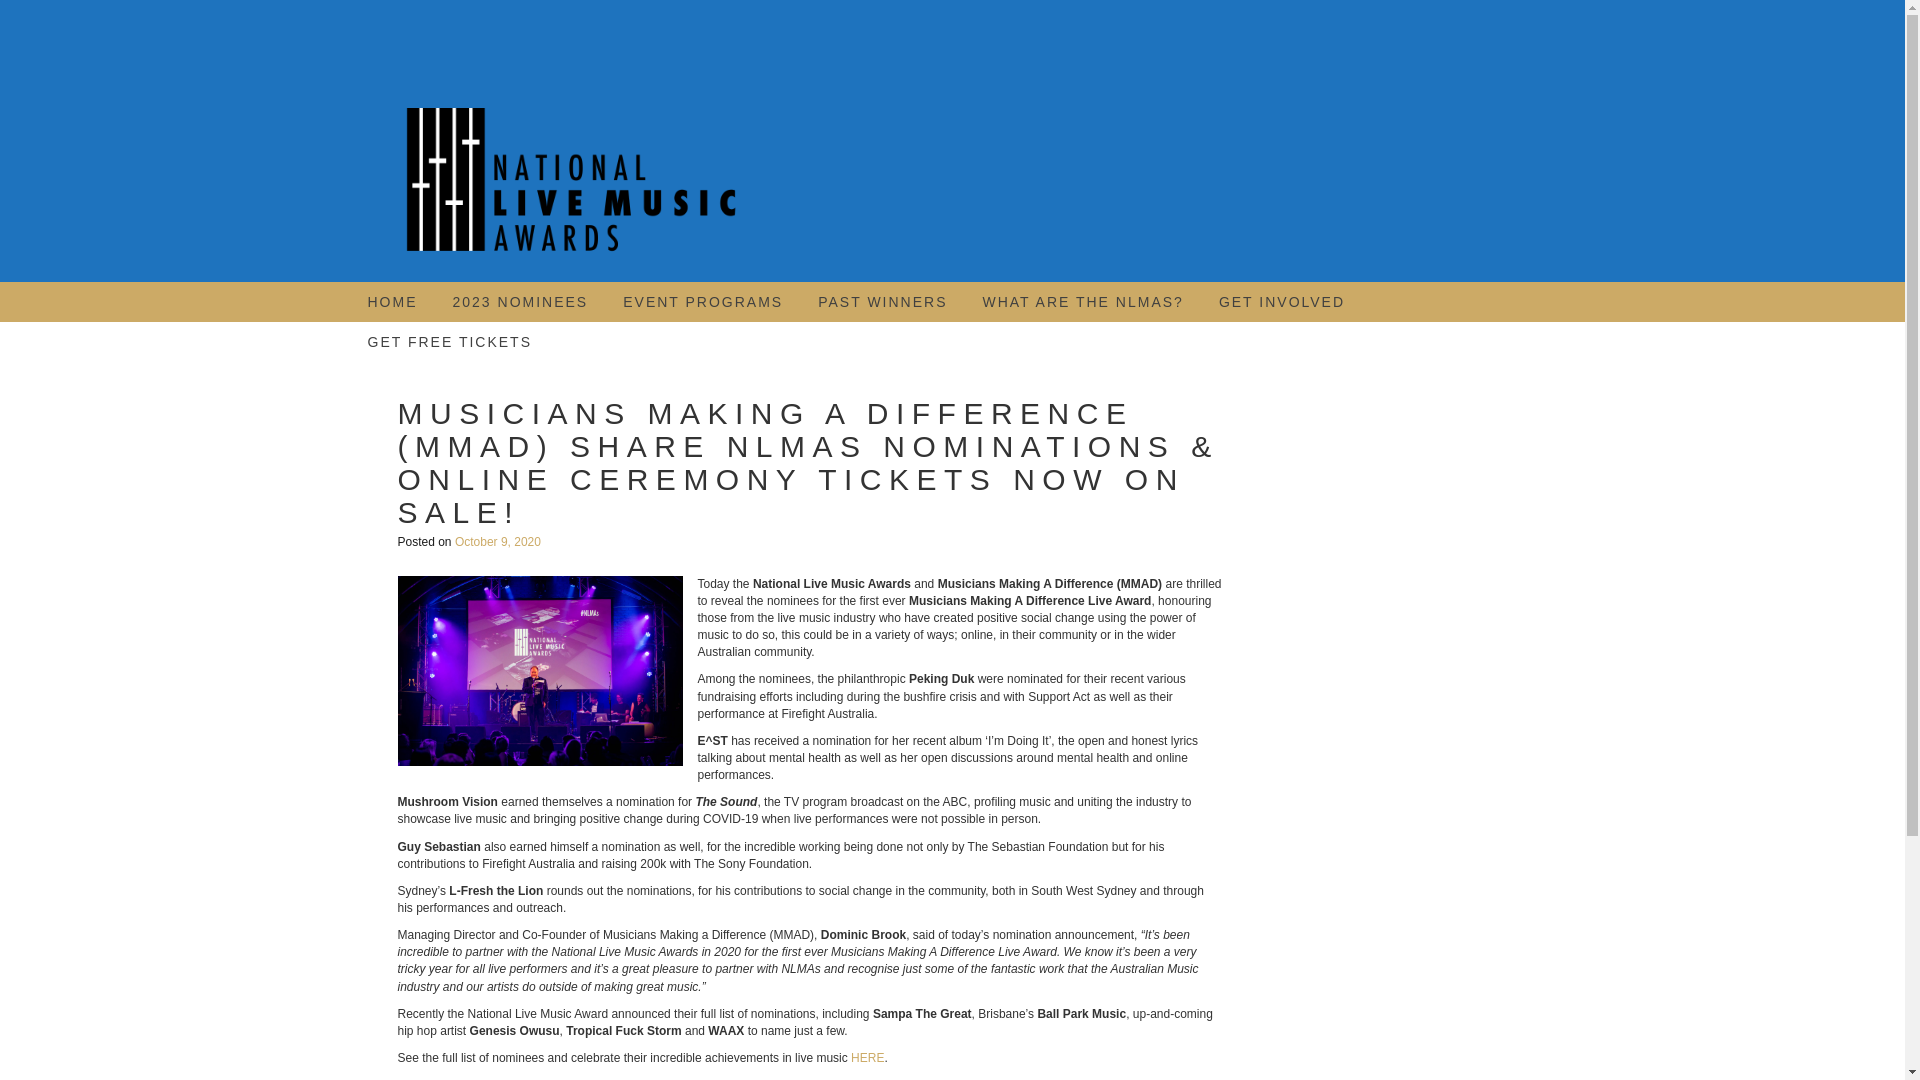 This screenshot has height=1080, width=1920. What do you see at coordinates (519, 301) in the screenshot?
I see `2023 NOMINEES` at bounding box center [519, 301].